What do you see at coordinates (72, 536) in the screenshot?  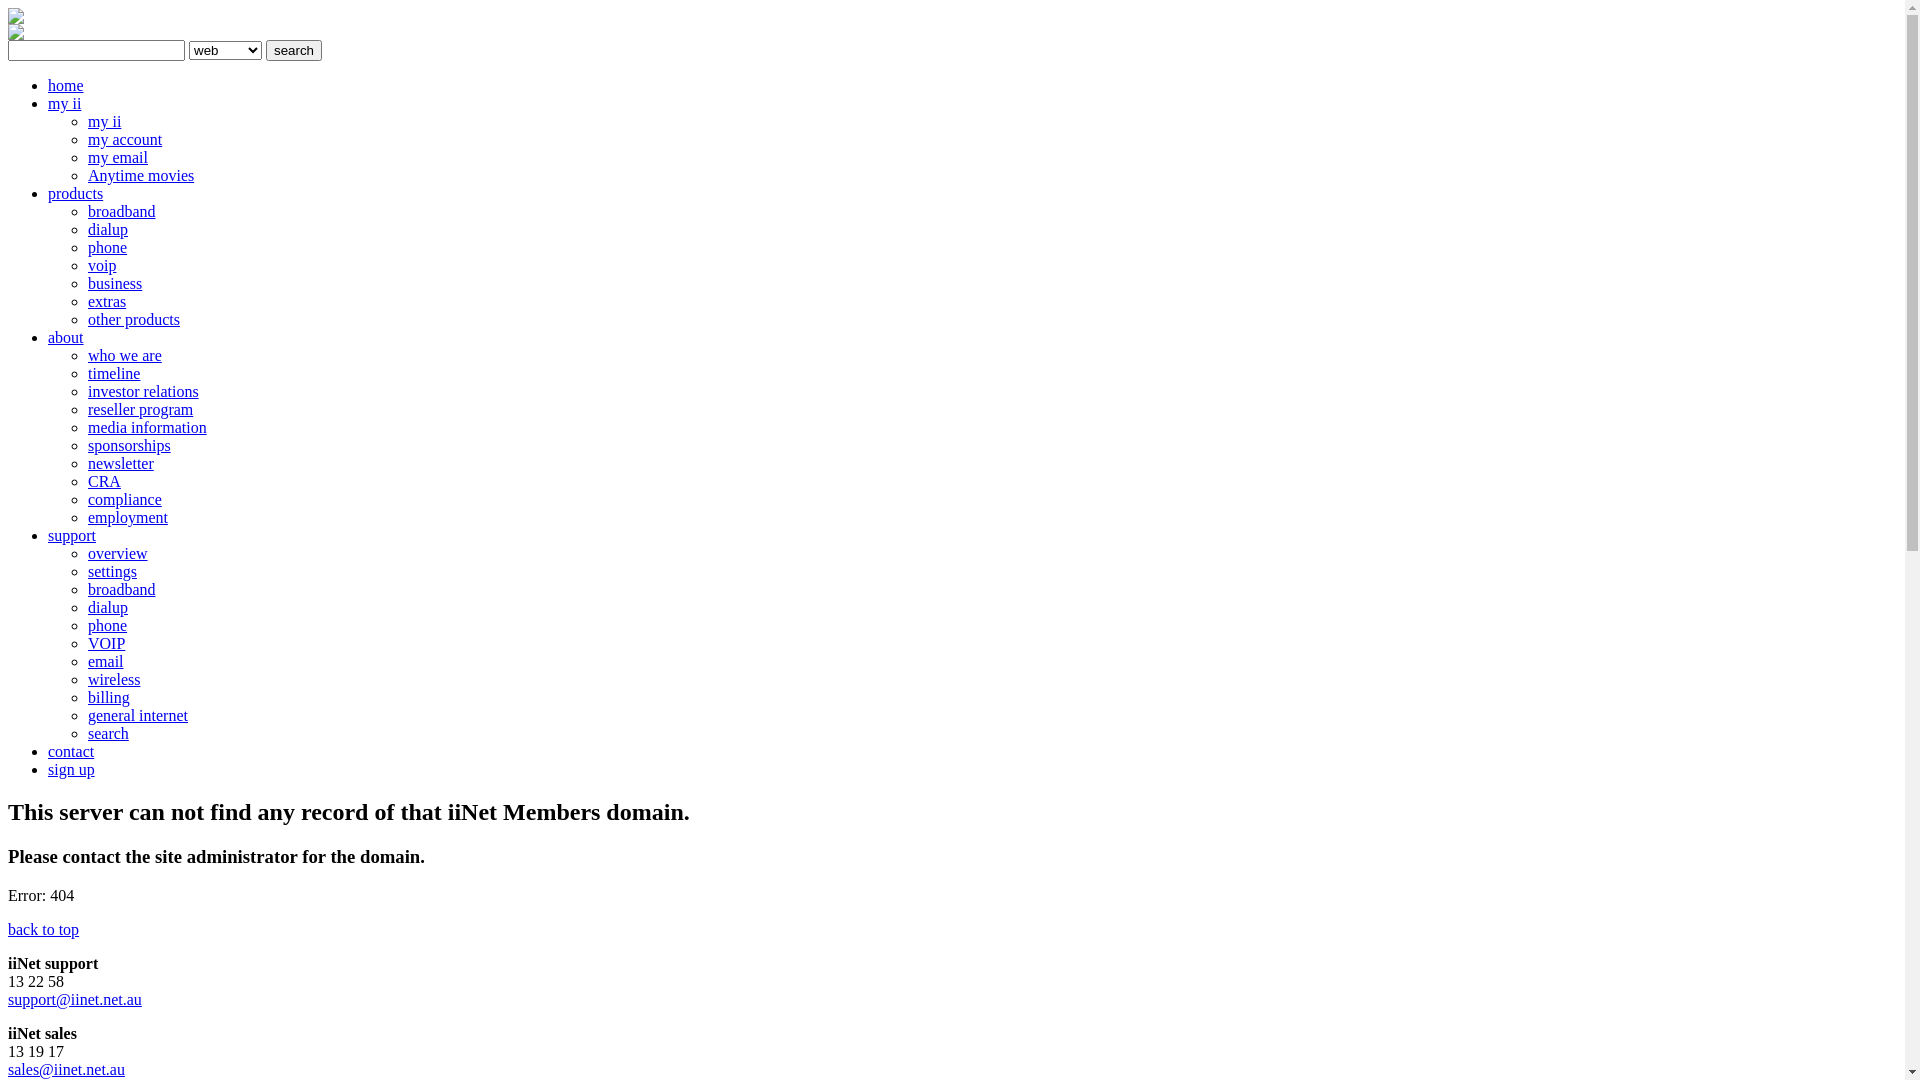 I see `support` at bounding box center [72, 536].